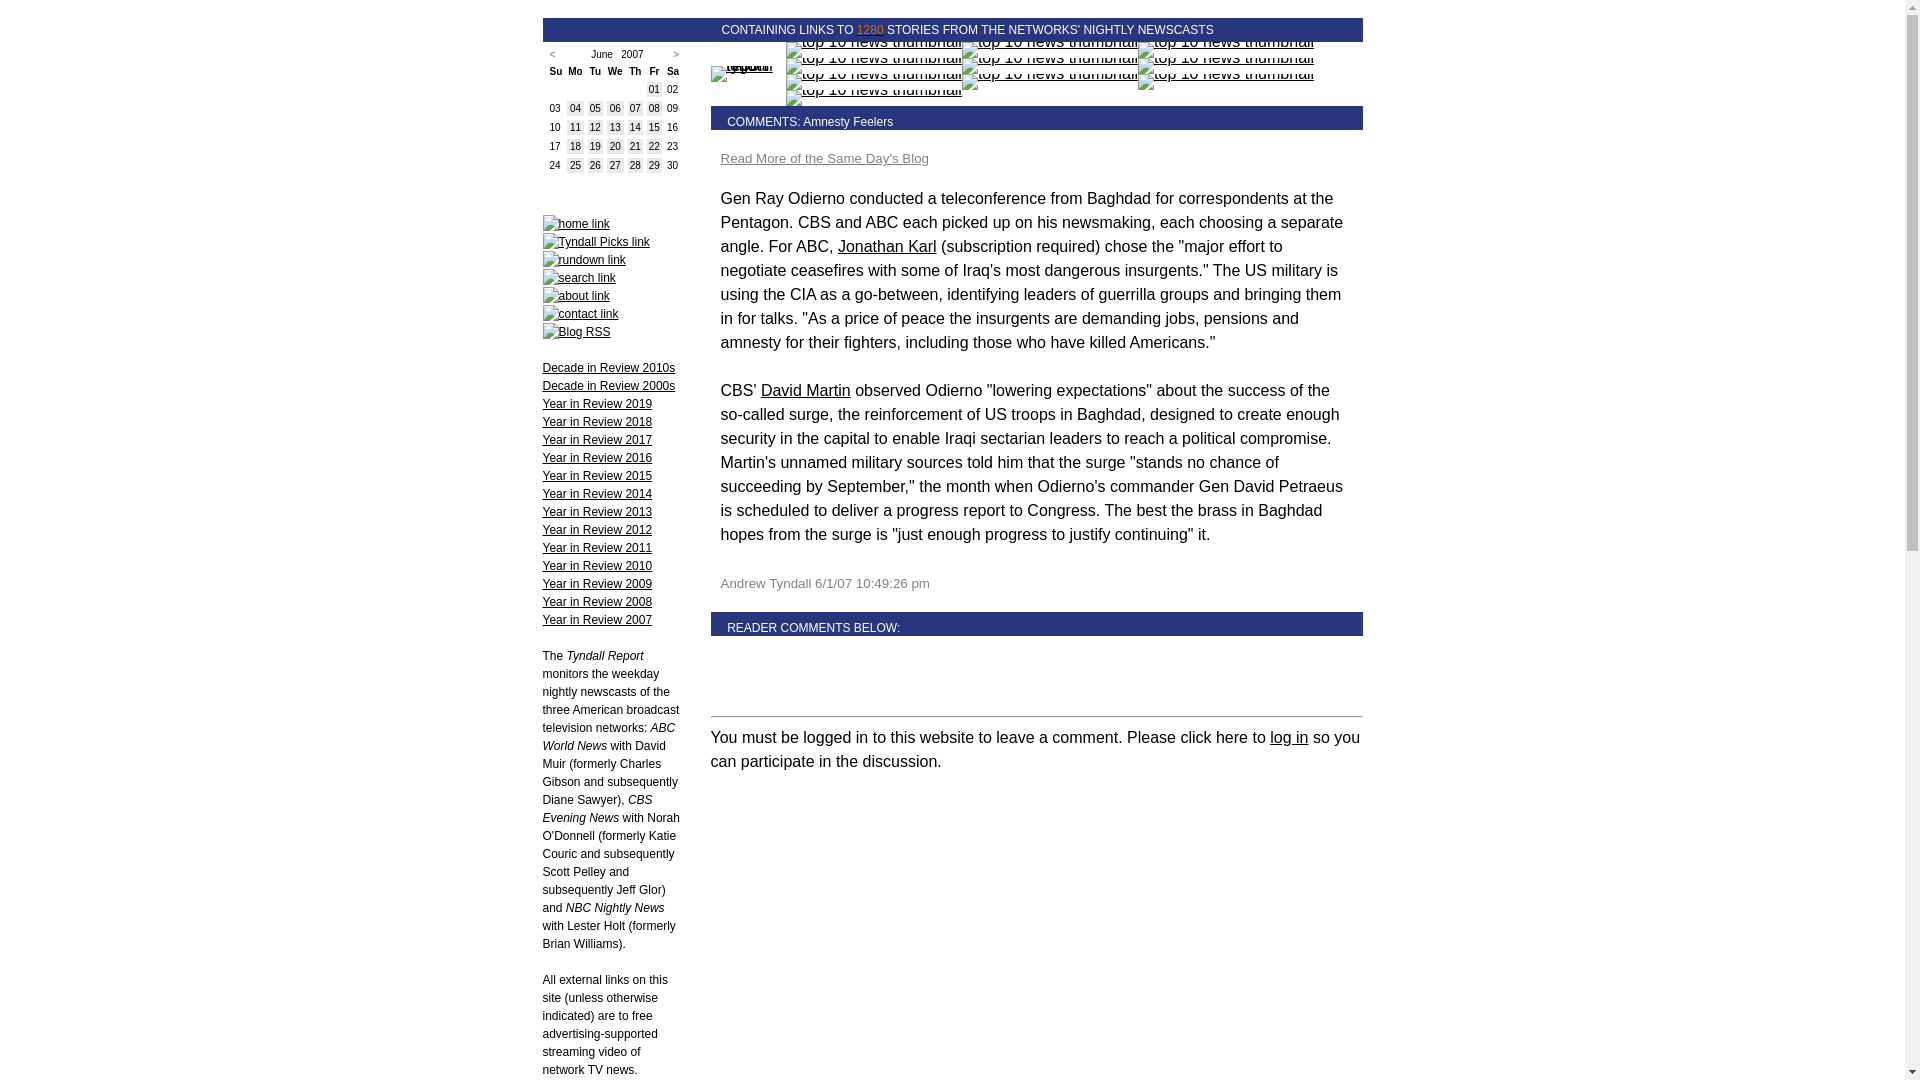 This screenshot has width=1920, height=1080. I want to click on David Martin, so click(805, 390).